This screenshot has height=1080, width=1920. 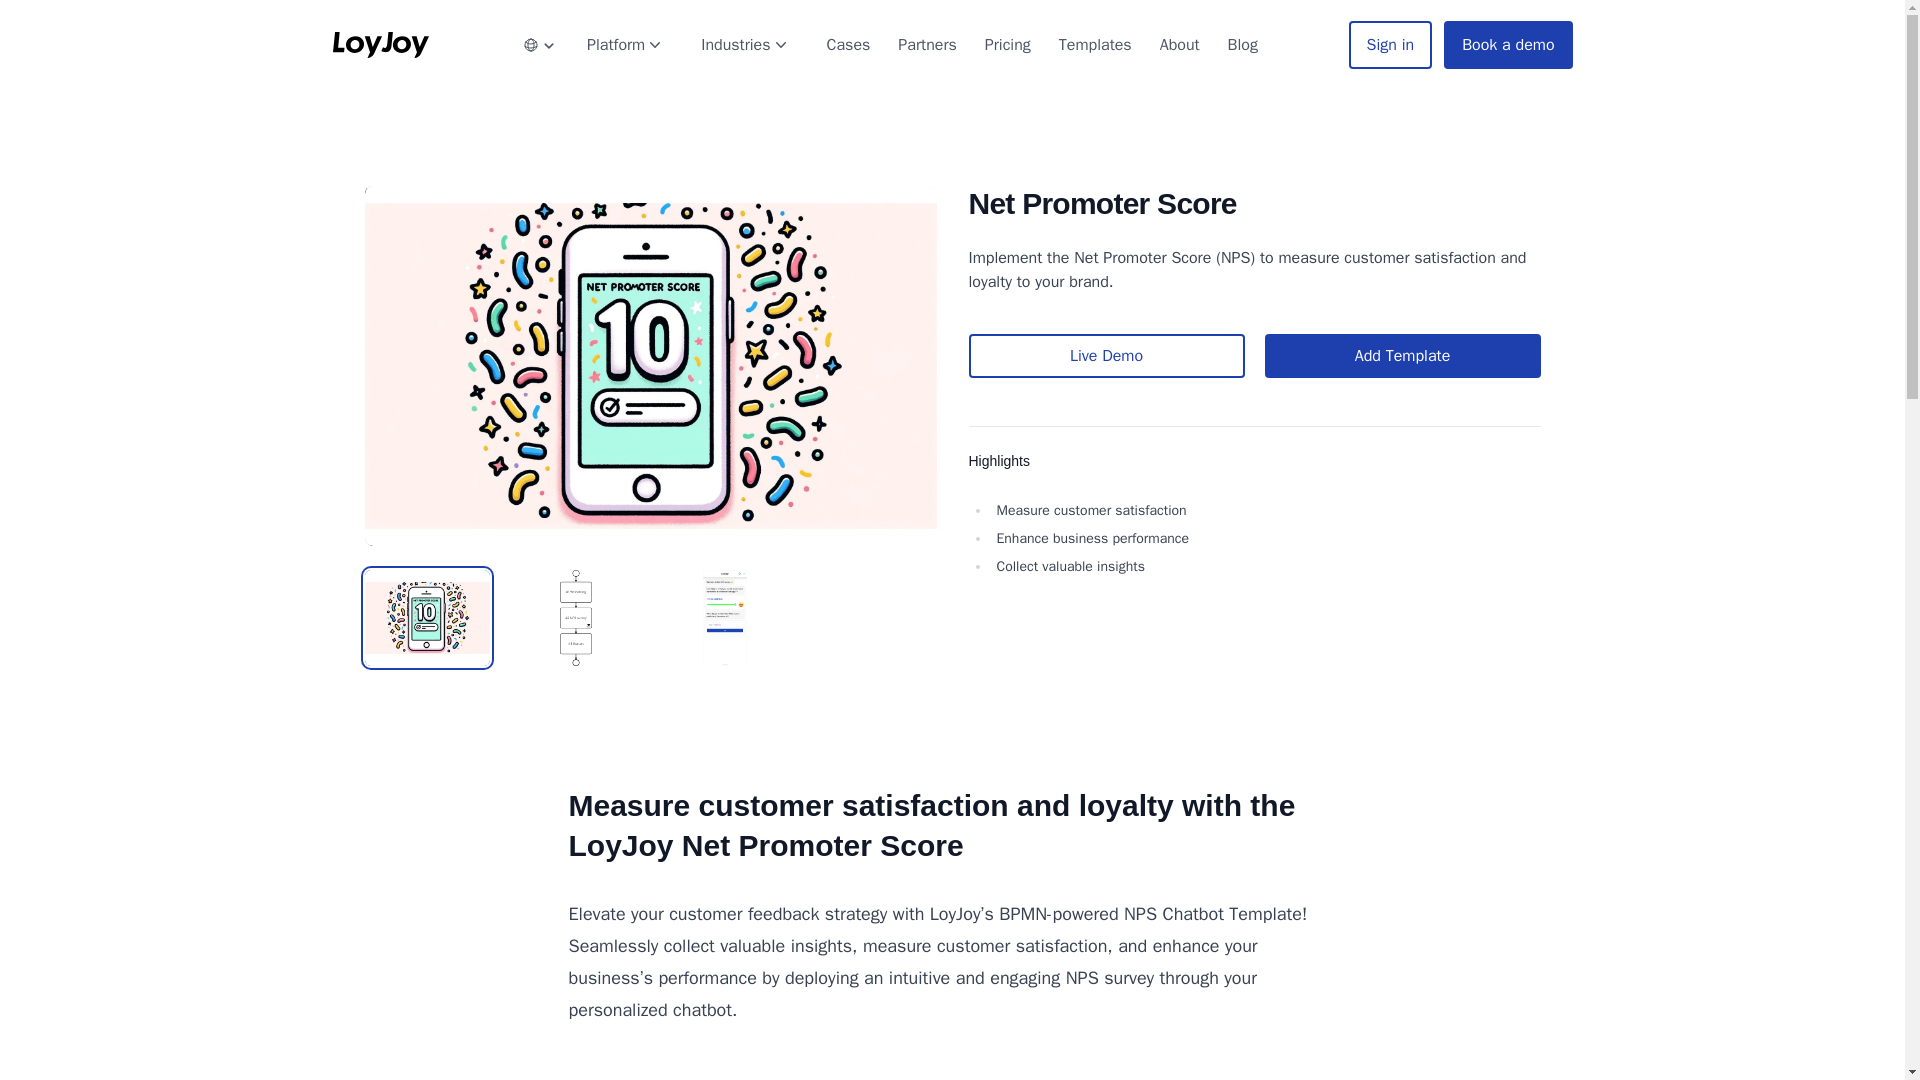 I want to click on Book a demo, so click(x=1508, y=44).